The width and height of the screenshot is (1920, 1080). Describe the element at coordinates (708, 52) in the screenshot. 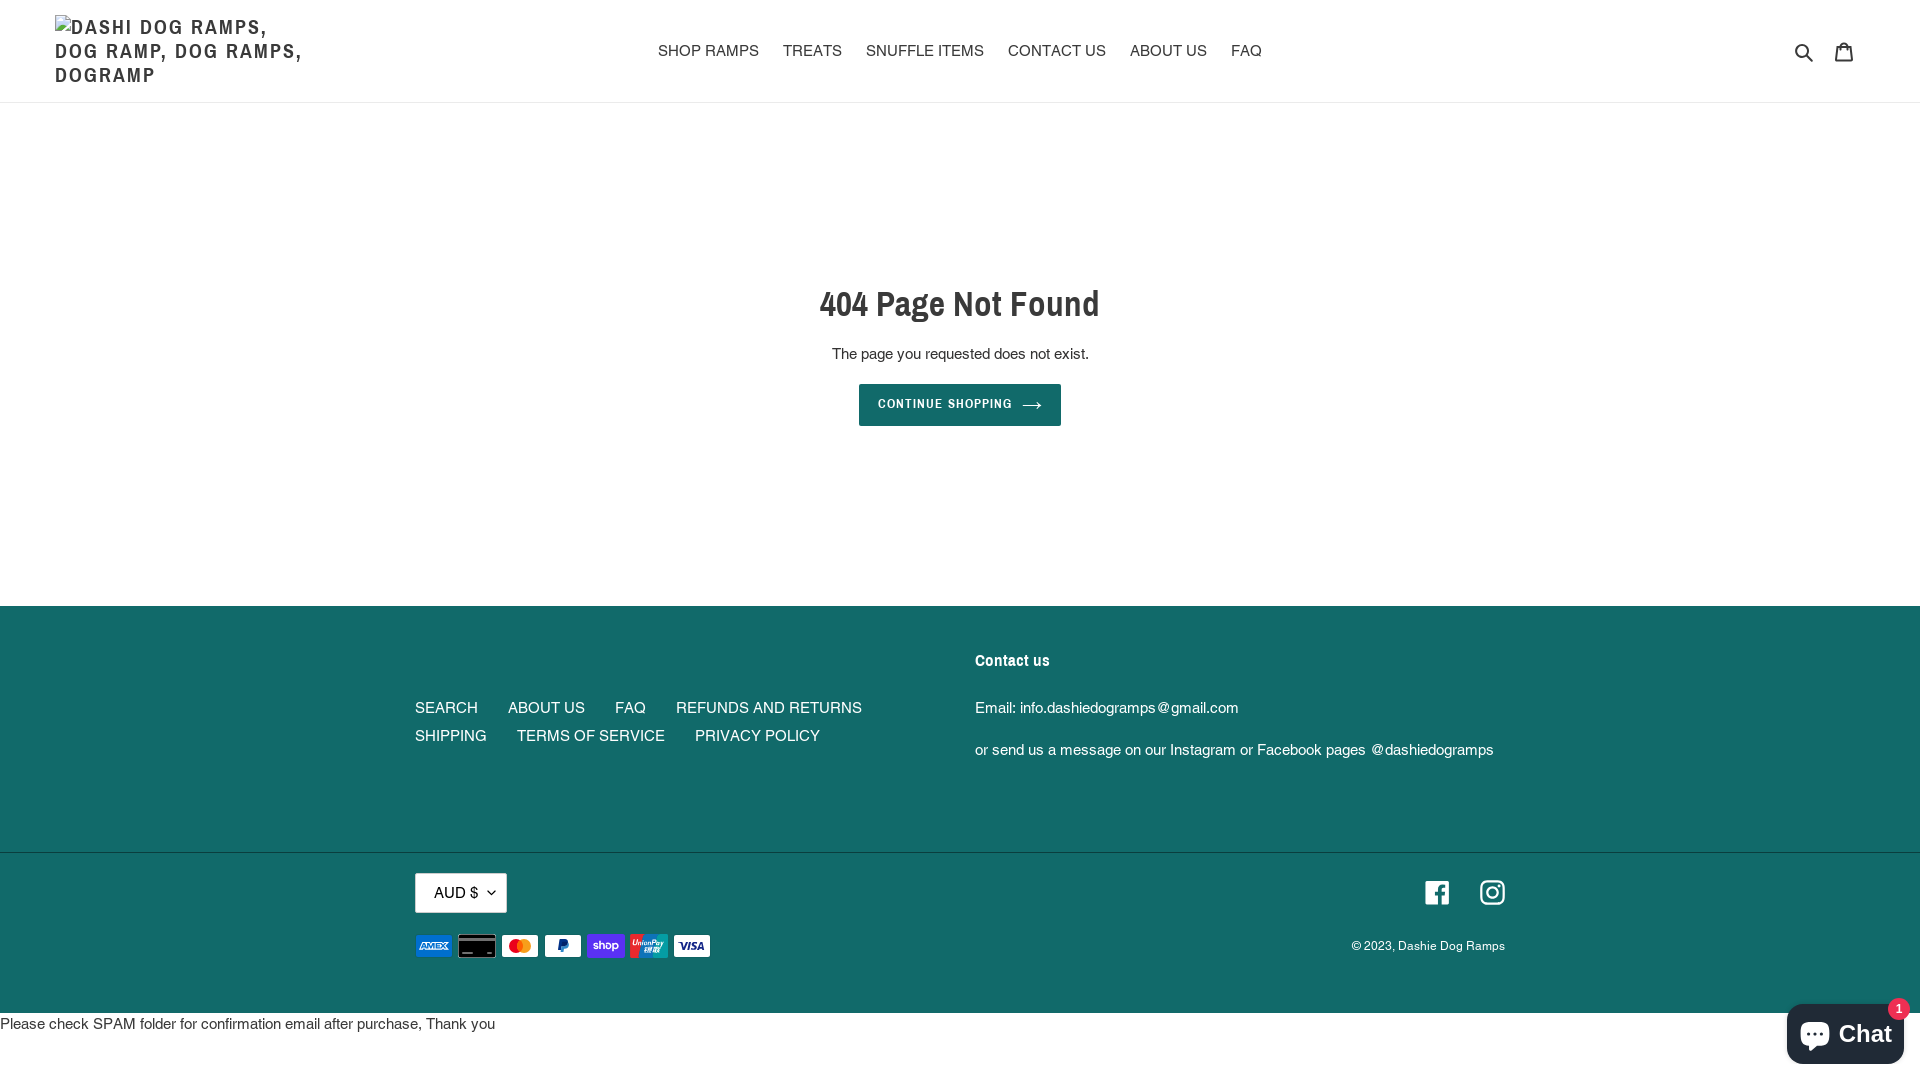

I see `SHOP RAMPS` at that location.